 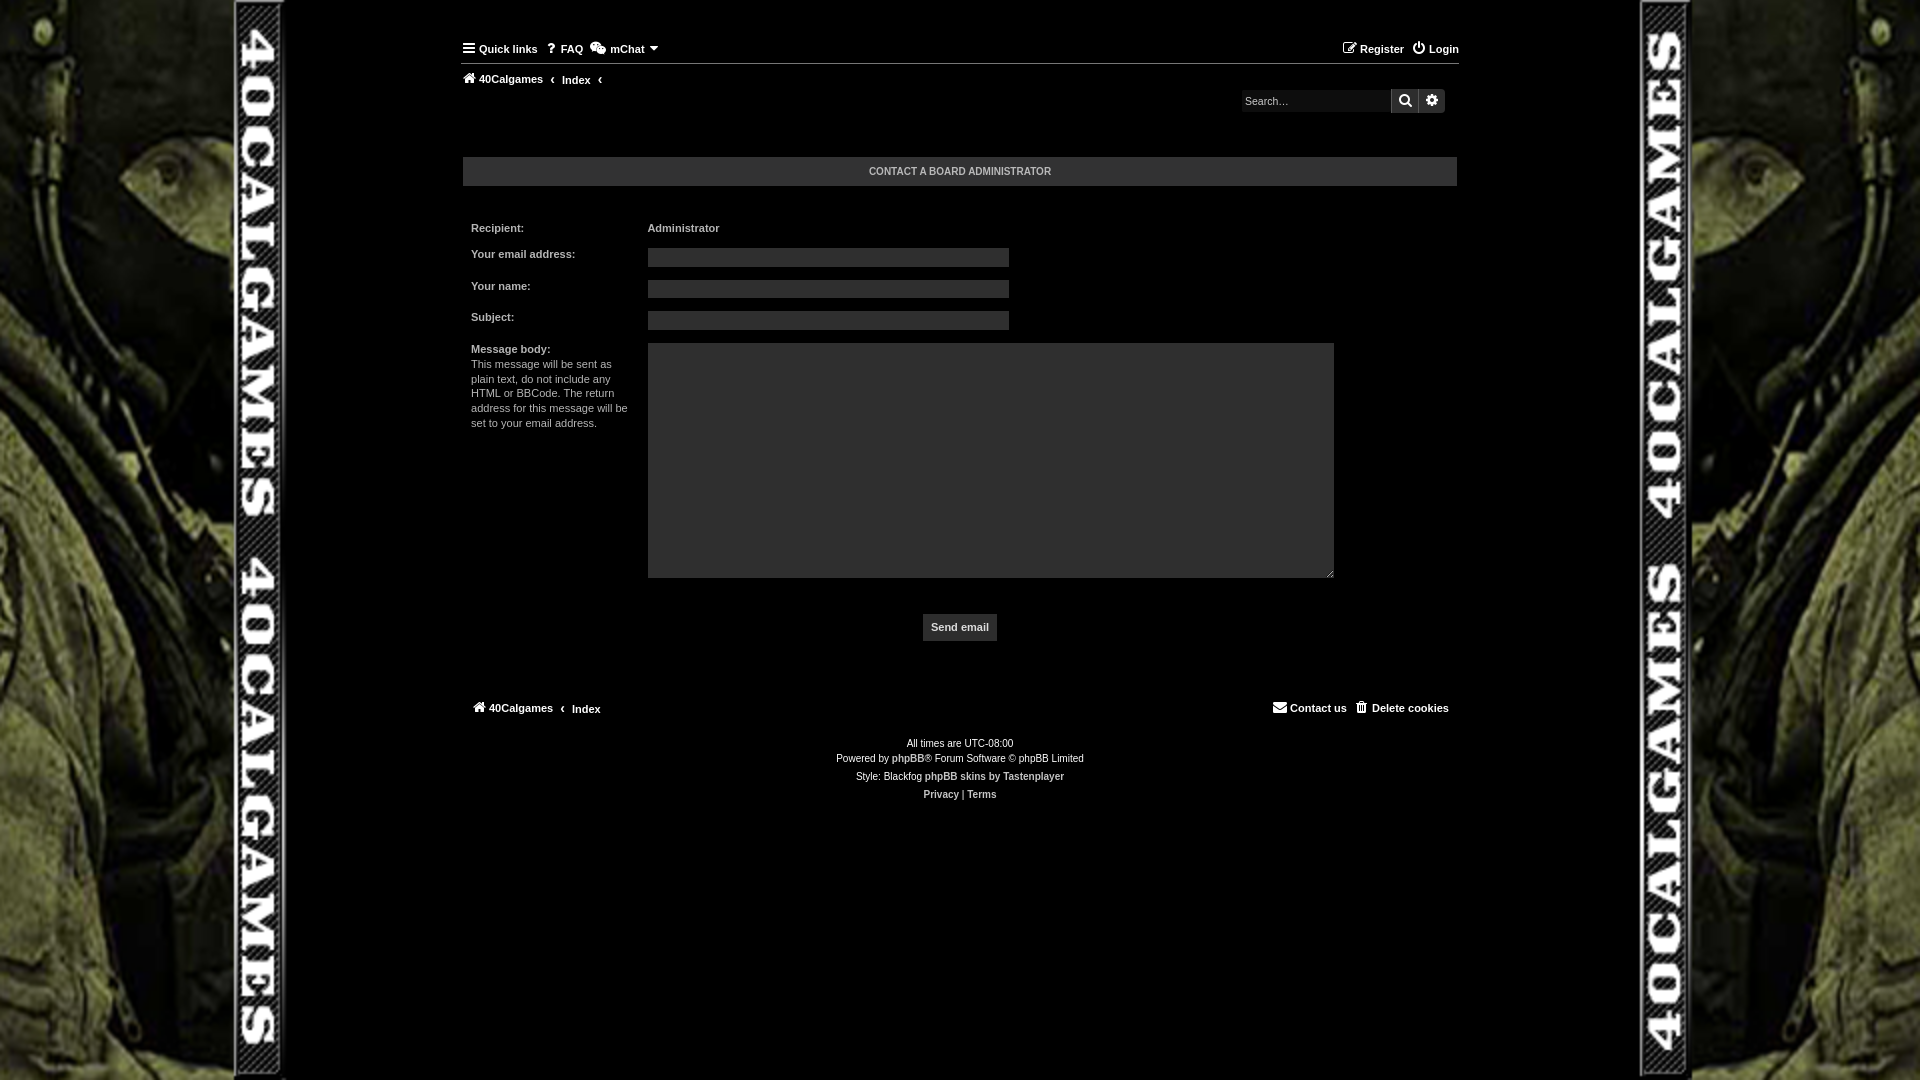 I want to click on Quick links, so click(x=500, y=49).